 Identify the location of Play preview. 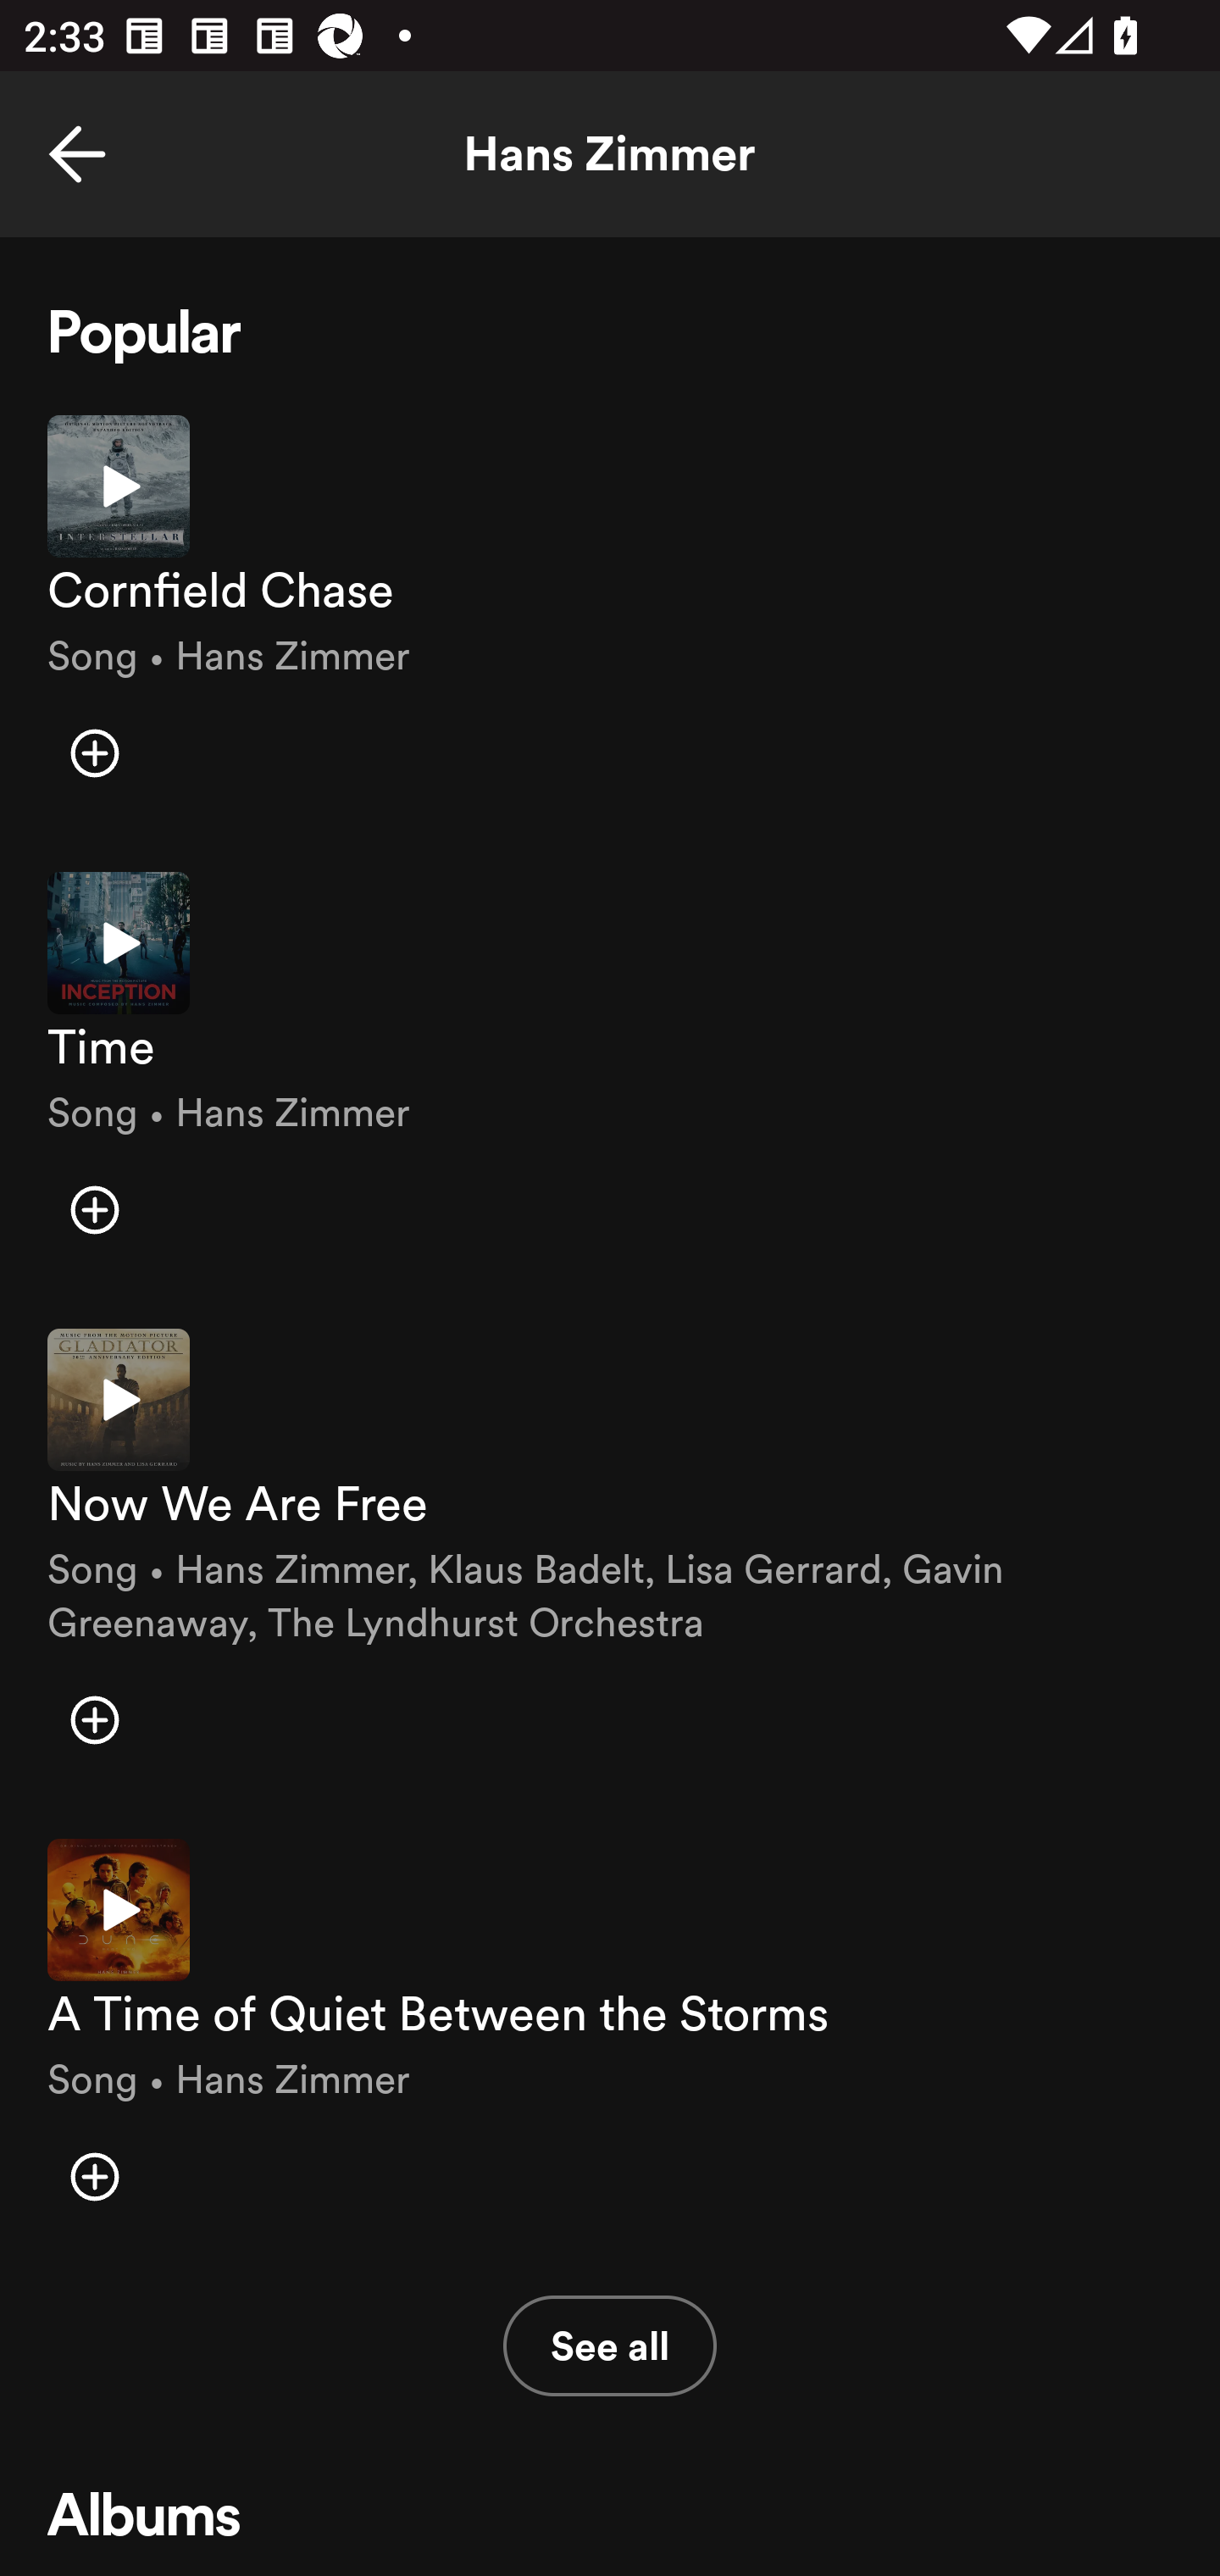
(119, 485).